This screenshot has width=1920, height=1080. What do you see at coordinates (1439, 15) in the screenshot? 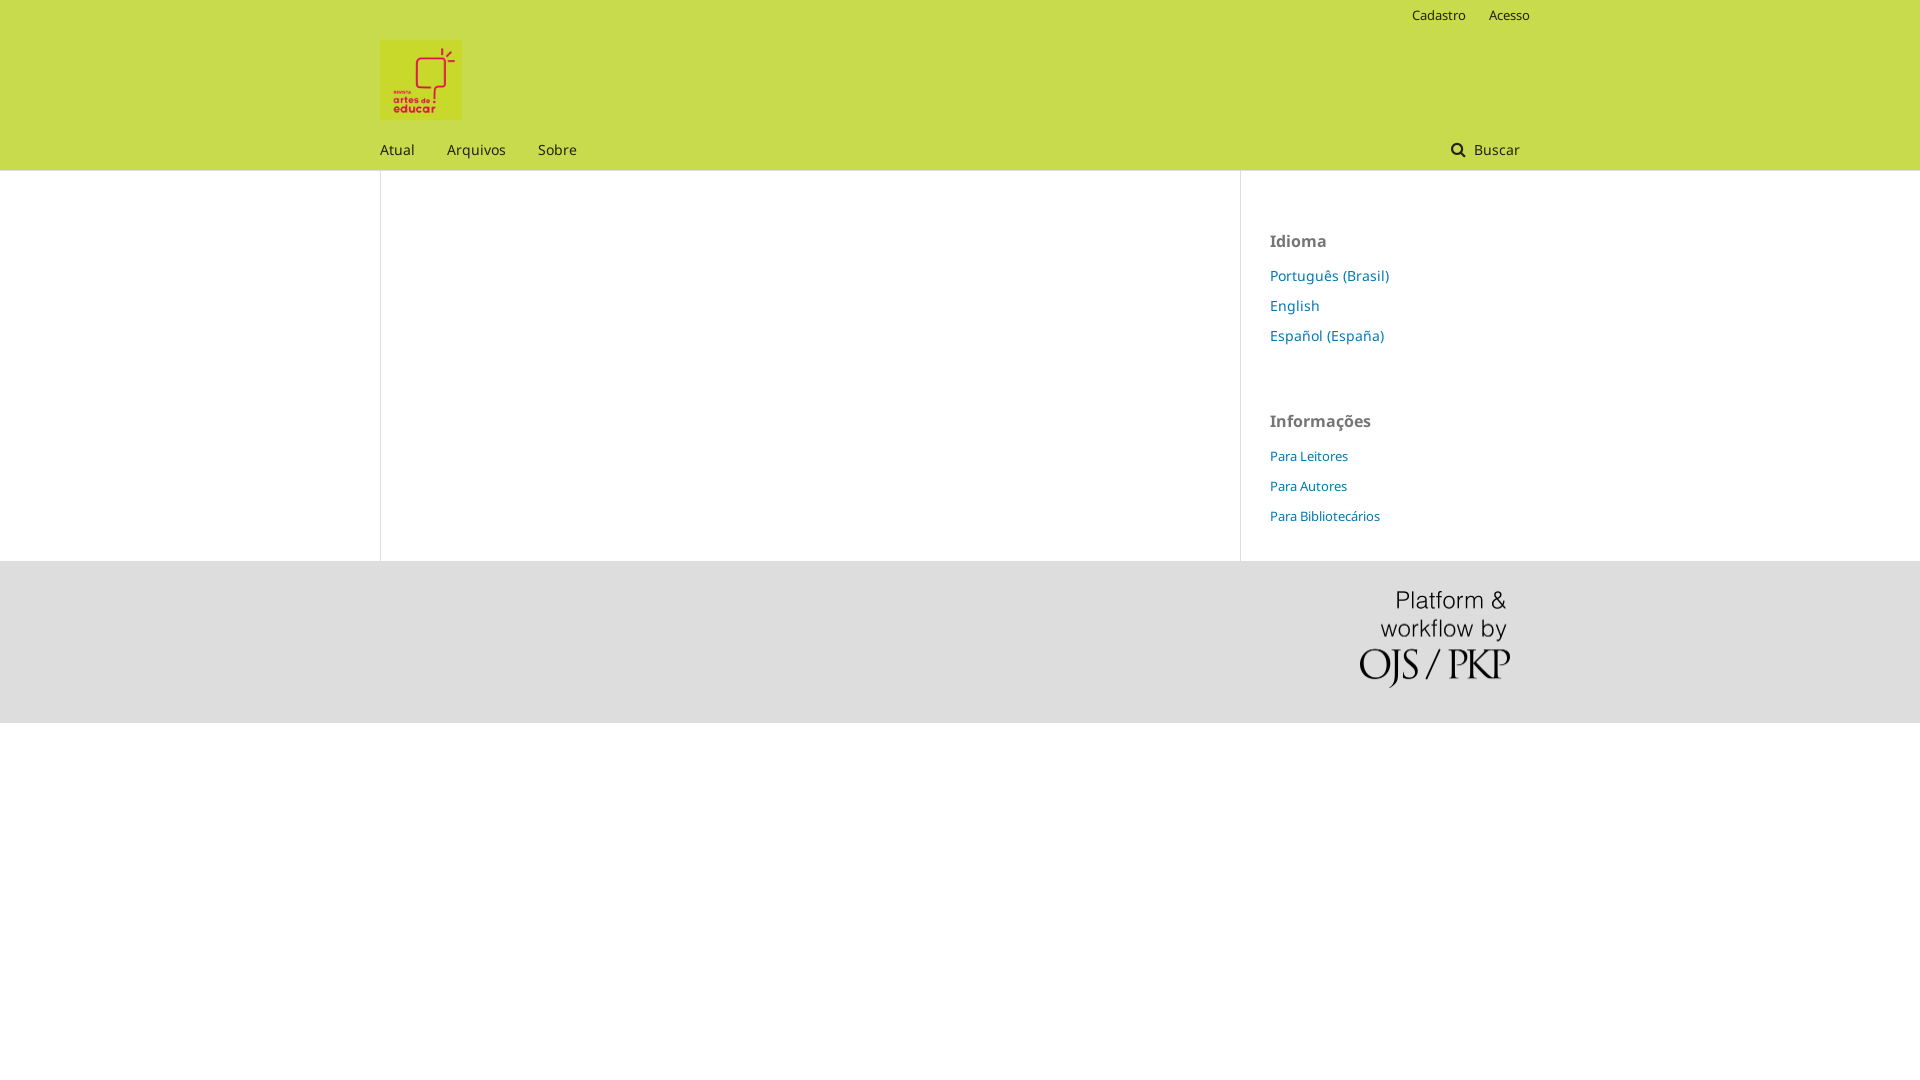
I see `Cadastro` at bounding box center [1439, 15].